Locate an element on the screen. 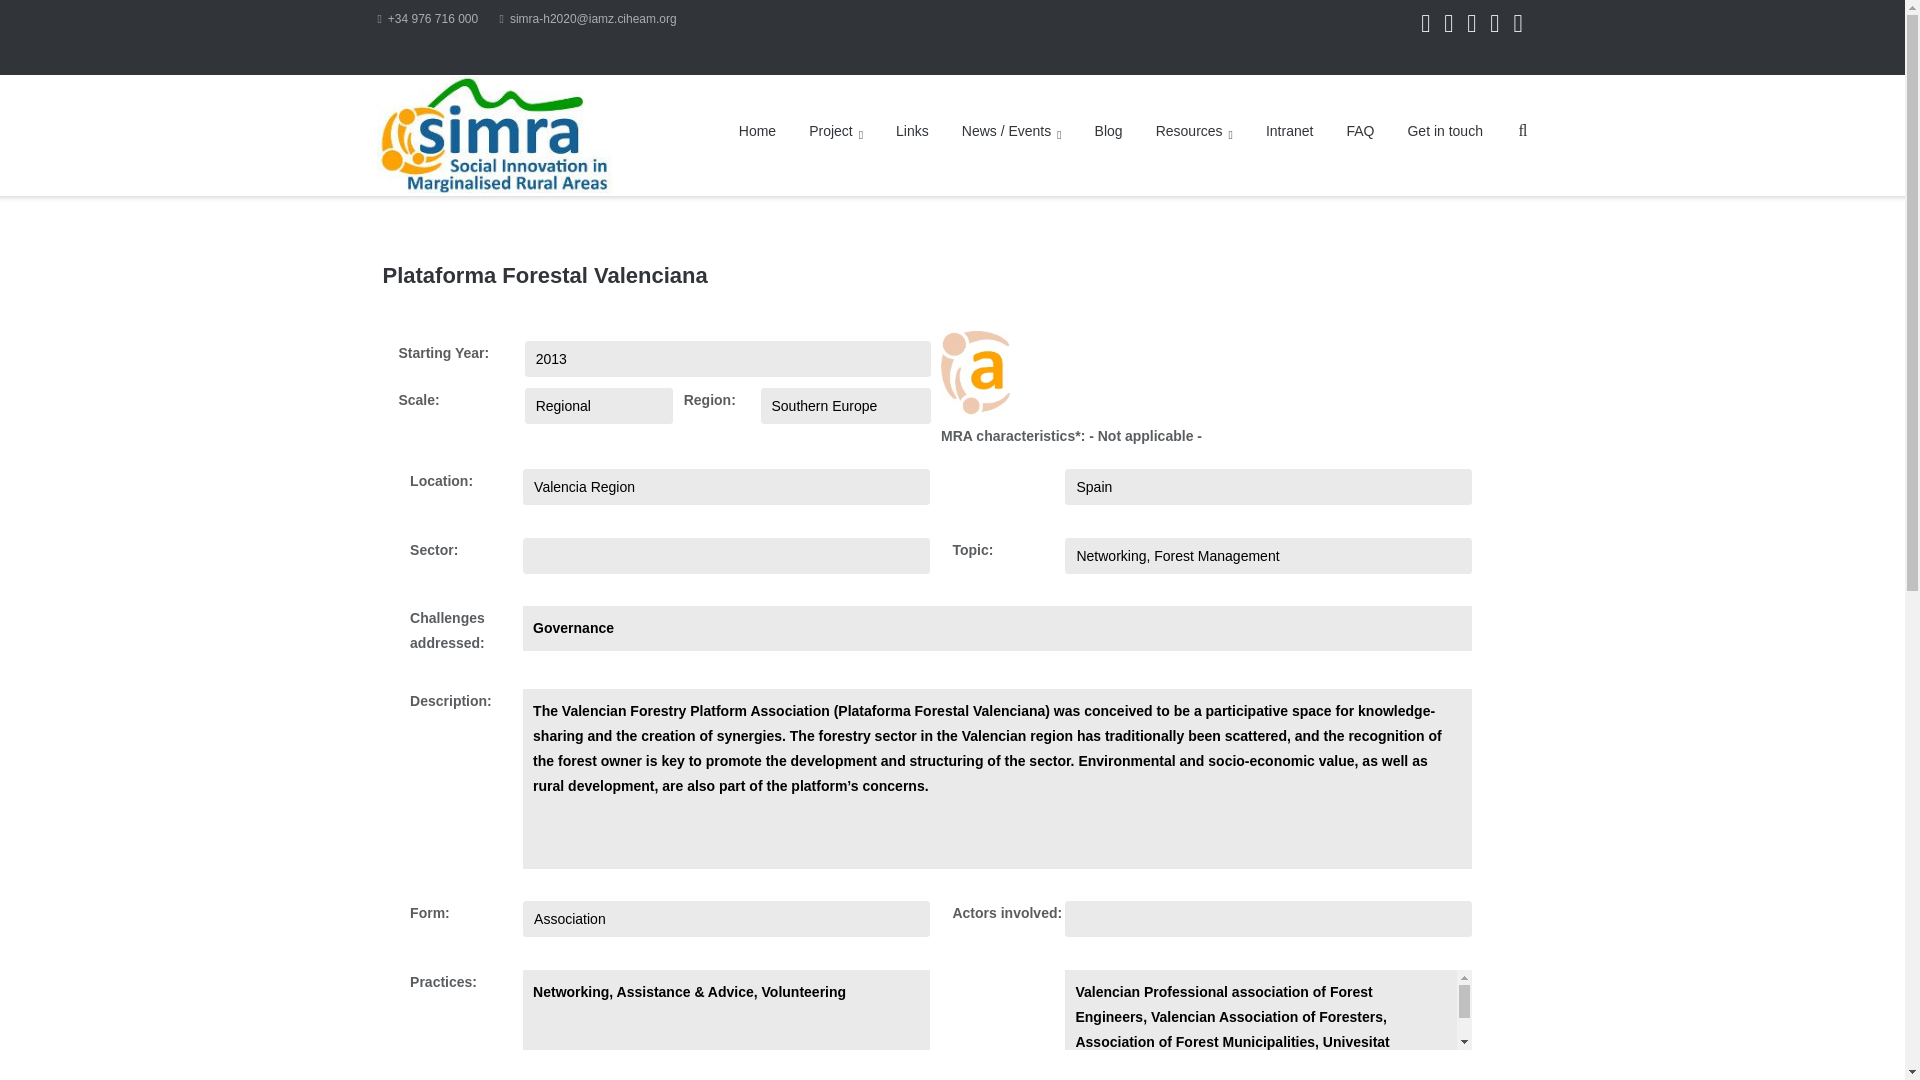 The height and width of the screenshot is (1080, 1920). 2013 is located at coordinates (728, 358).